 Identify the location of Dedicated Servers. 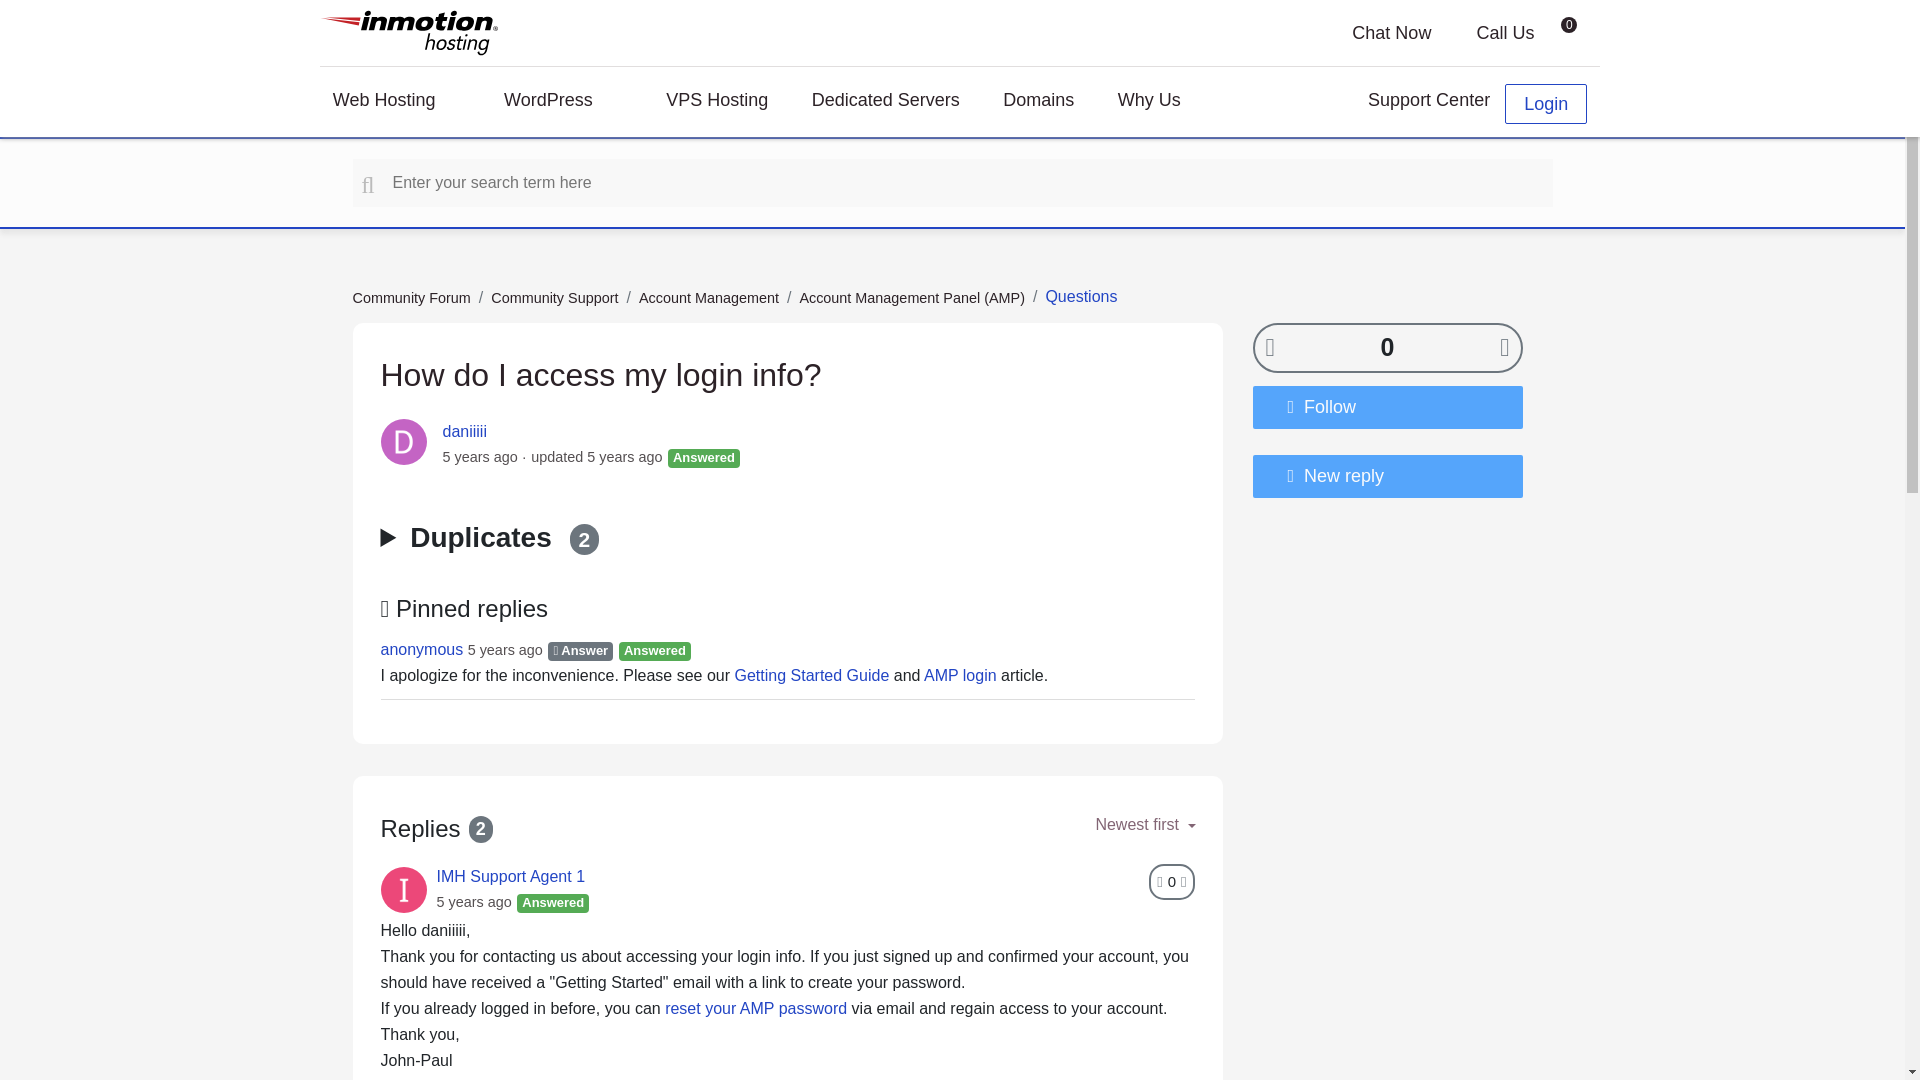
(886, 103).